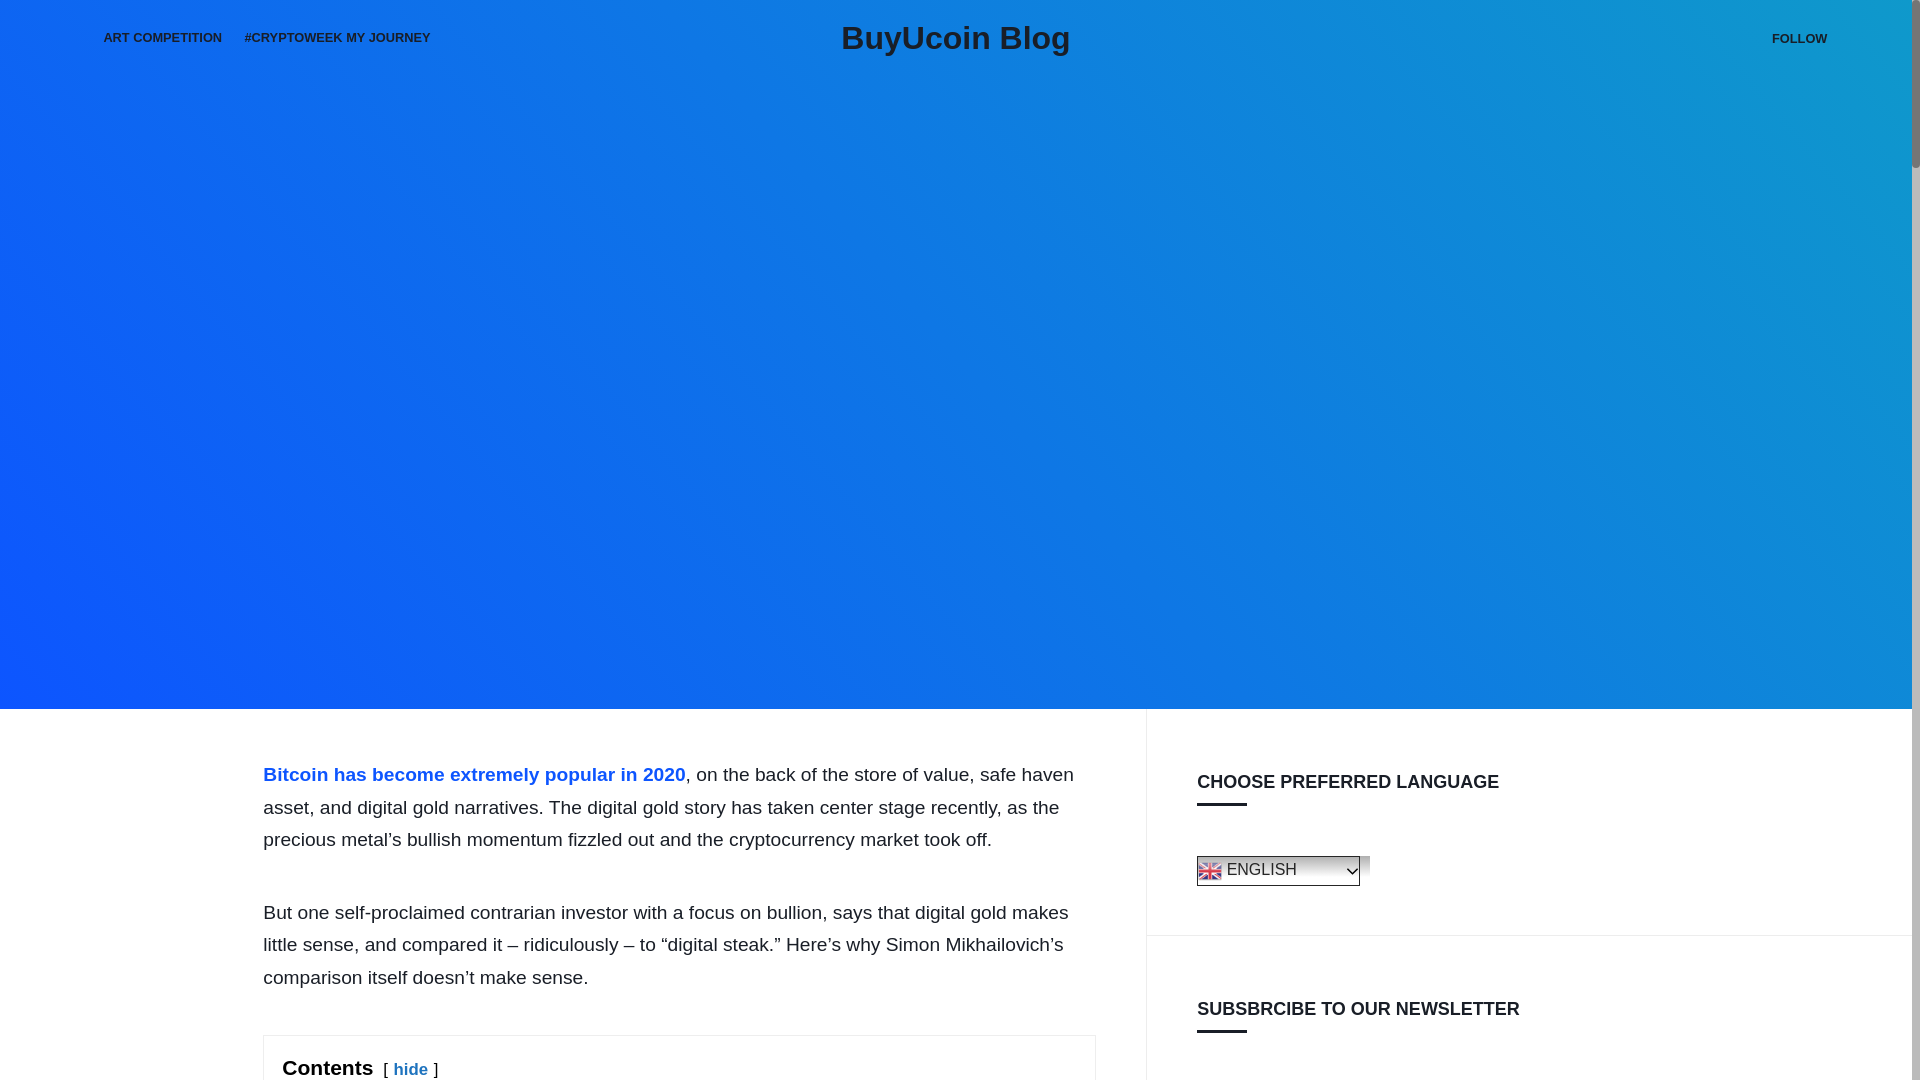 Image resolution: width=1920 pixels, height=1080 pixels. I want to click on ART COMPETITION, so click(162, 38).